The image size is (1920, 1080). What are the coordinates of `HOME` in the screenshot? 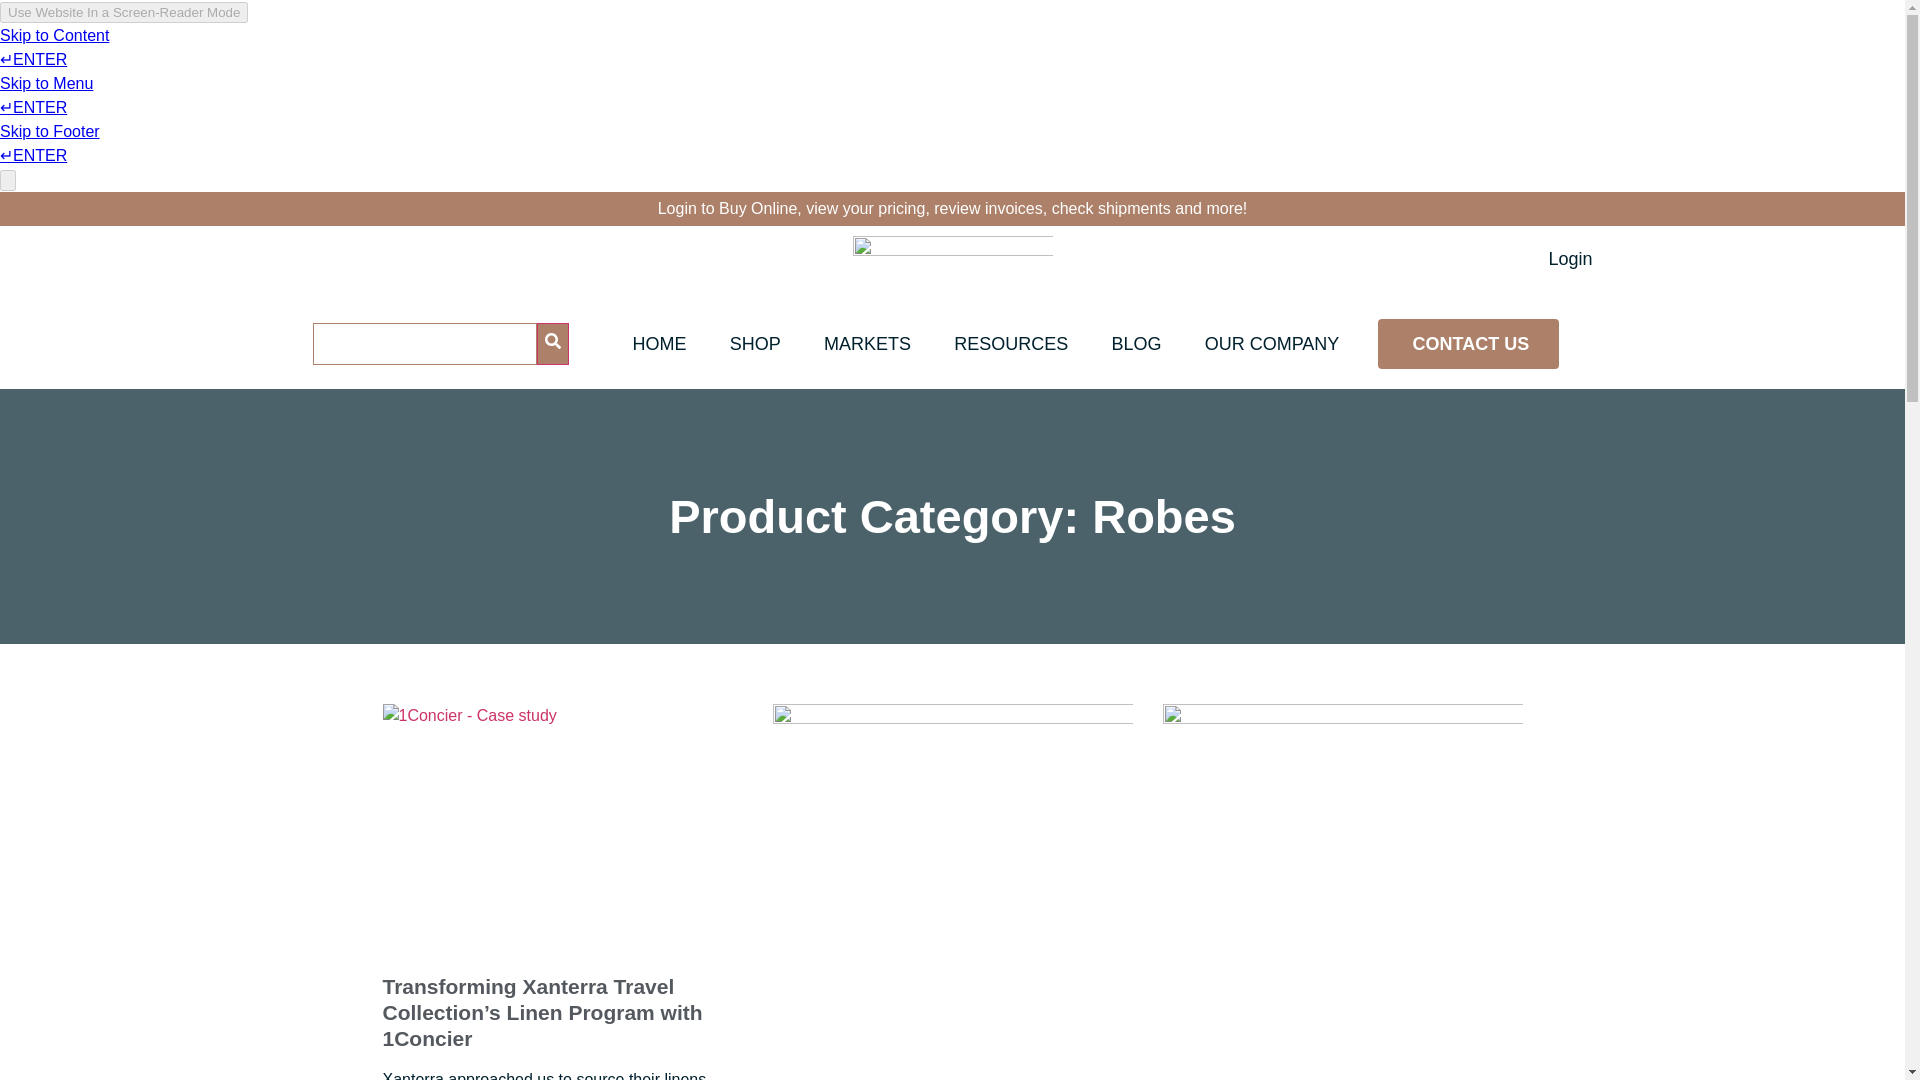 It's located at (658, 344).